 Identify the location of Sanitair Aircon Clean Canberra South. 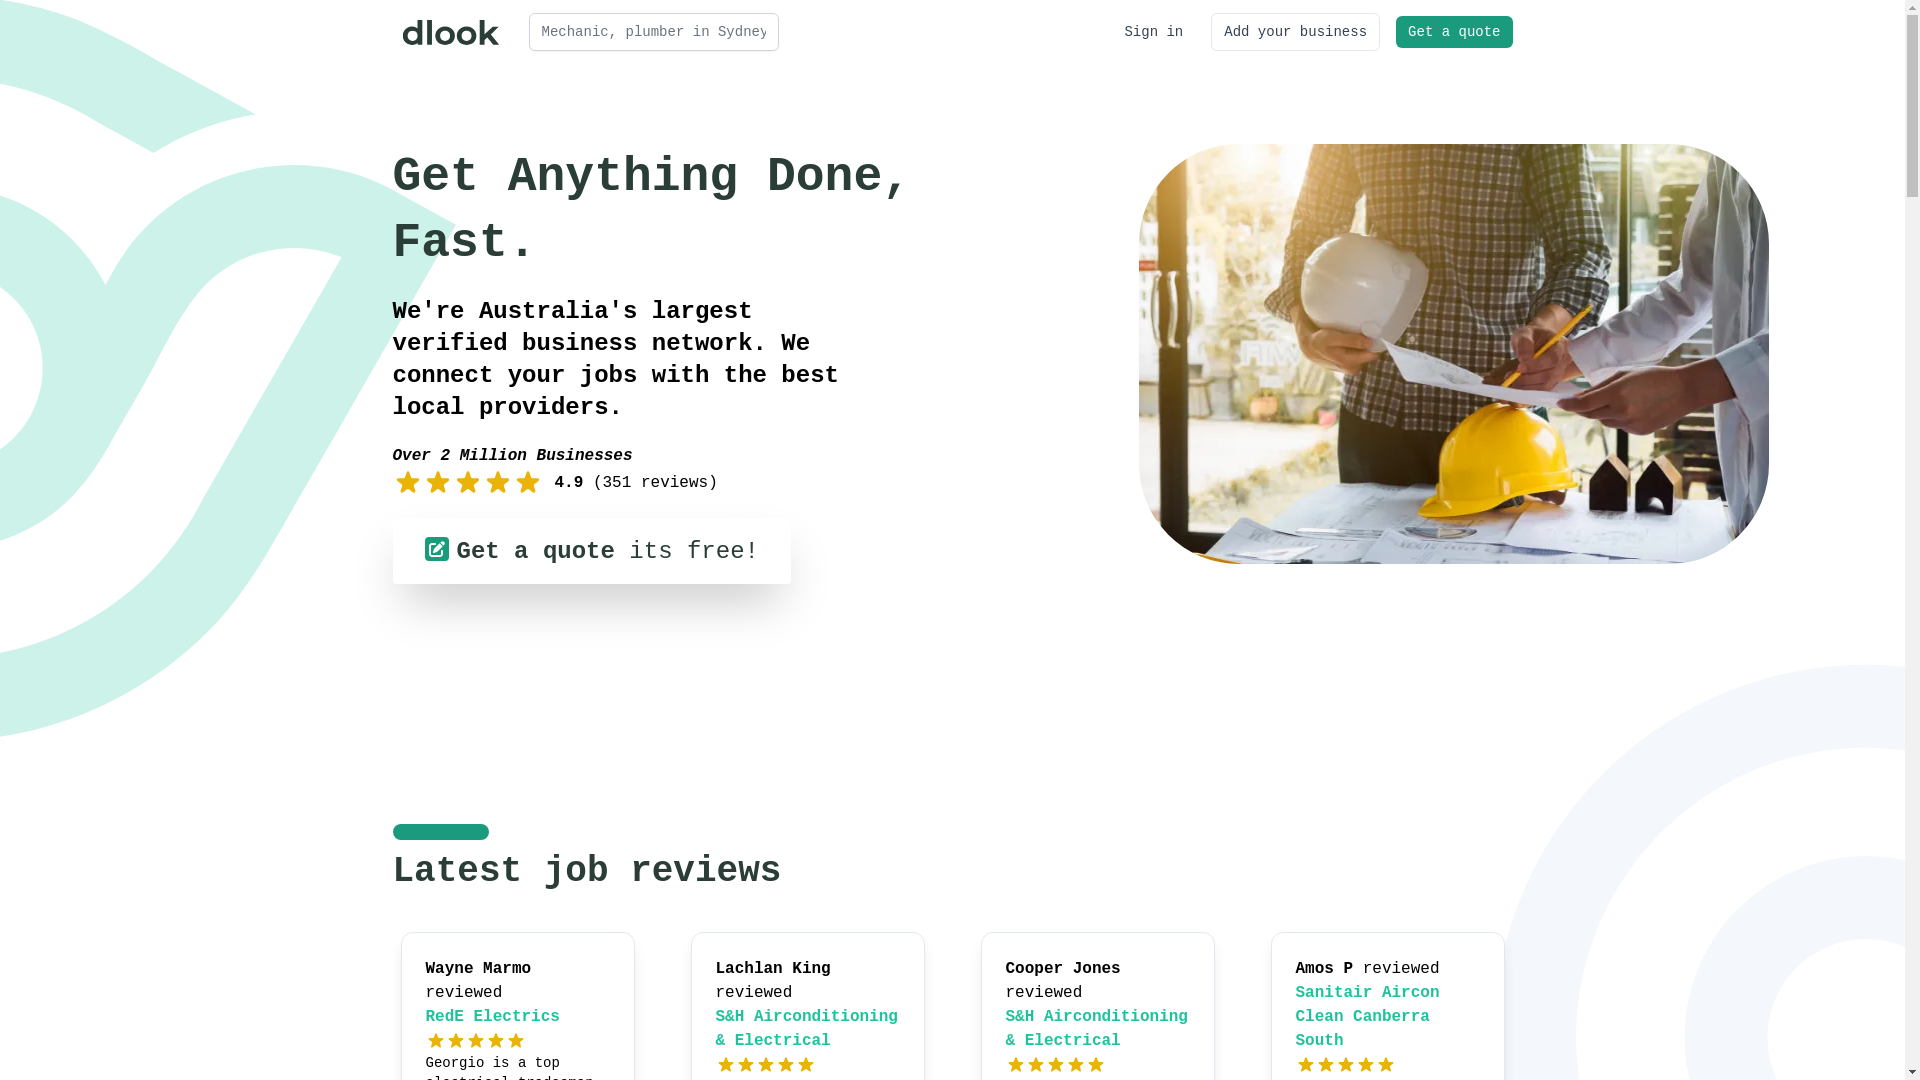
(1368, 1017).